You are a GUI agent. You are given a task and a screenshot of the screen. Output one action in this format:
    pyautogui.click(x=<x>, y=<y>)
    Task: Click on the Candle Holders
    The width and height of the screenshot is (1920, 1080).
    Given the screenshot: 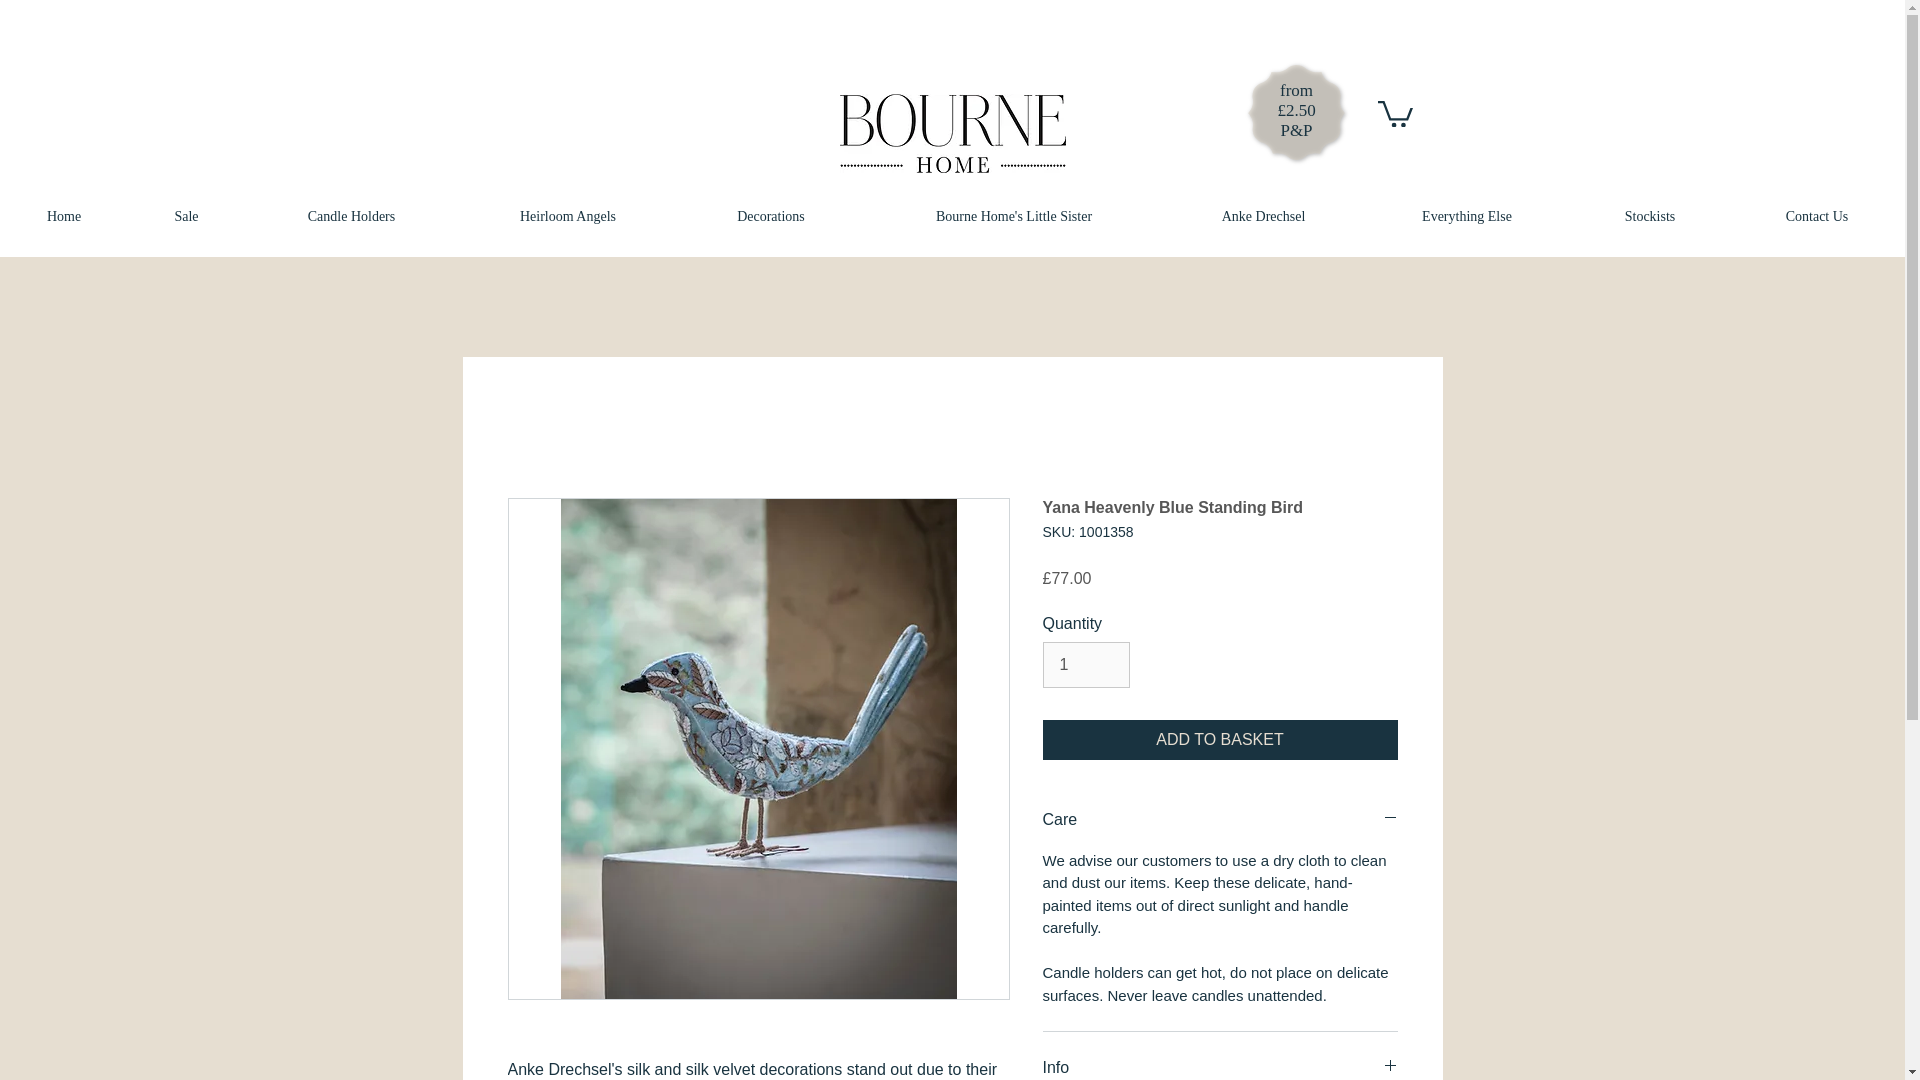 What is the action you would take?
    pyautogui.click(x=352, y=216)
    